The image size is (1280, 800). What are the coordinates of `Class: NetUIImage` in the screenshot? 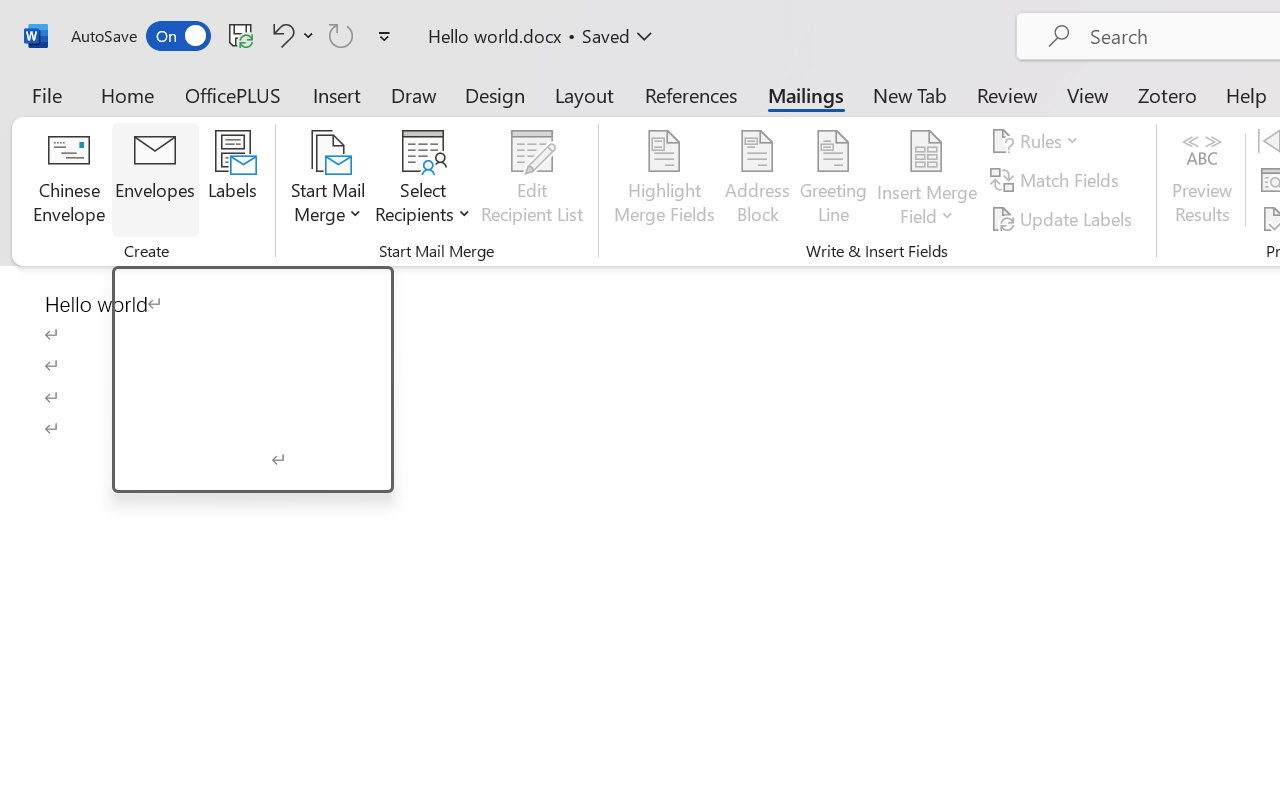 It's located at (140, 471).